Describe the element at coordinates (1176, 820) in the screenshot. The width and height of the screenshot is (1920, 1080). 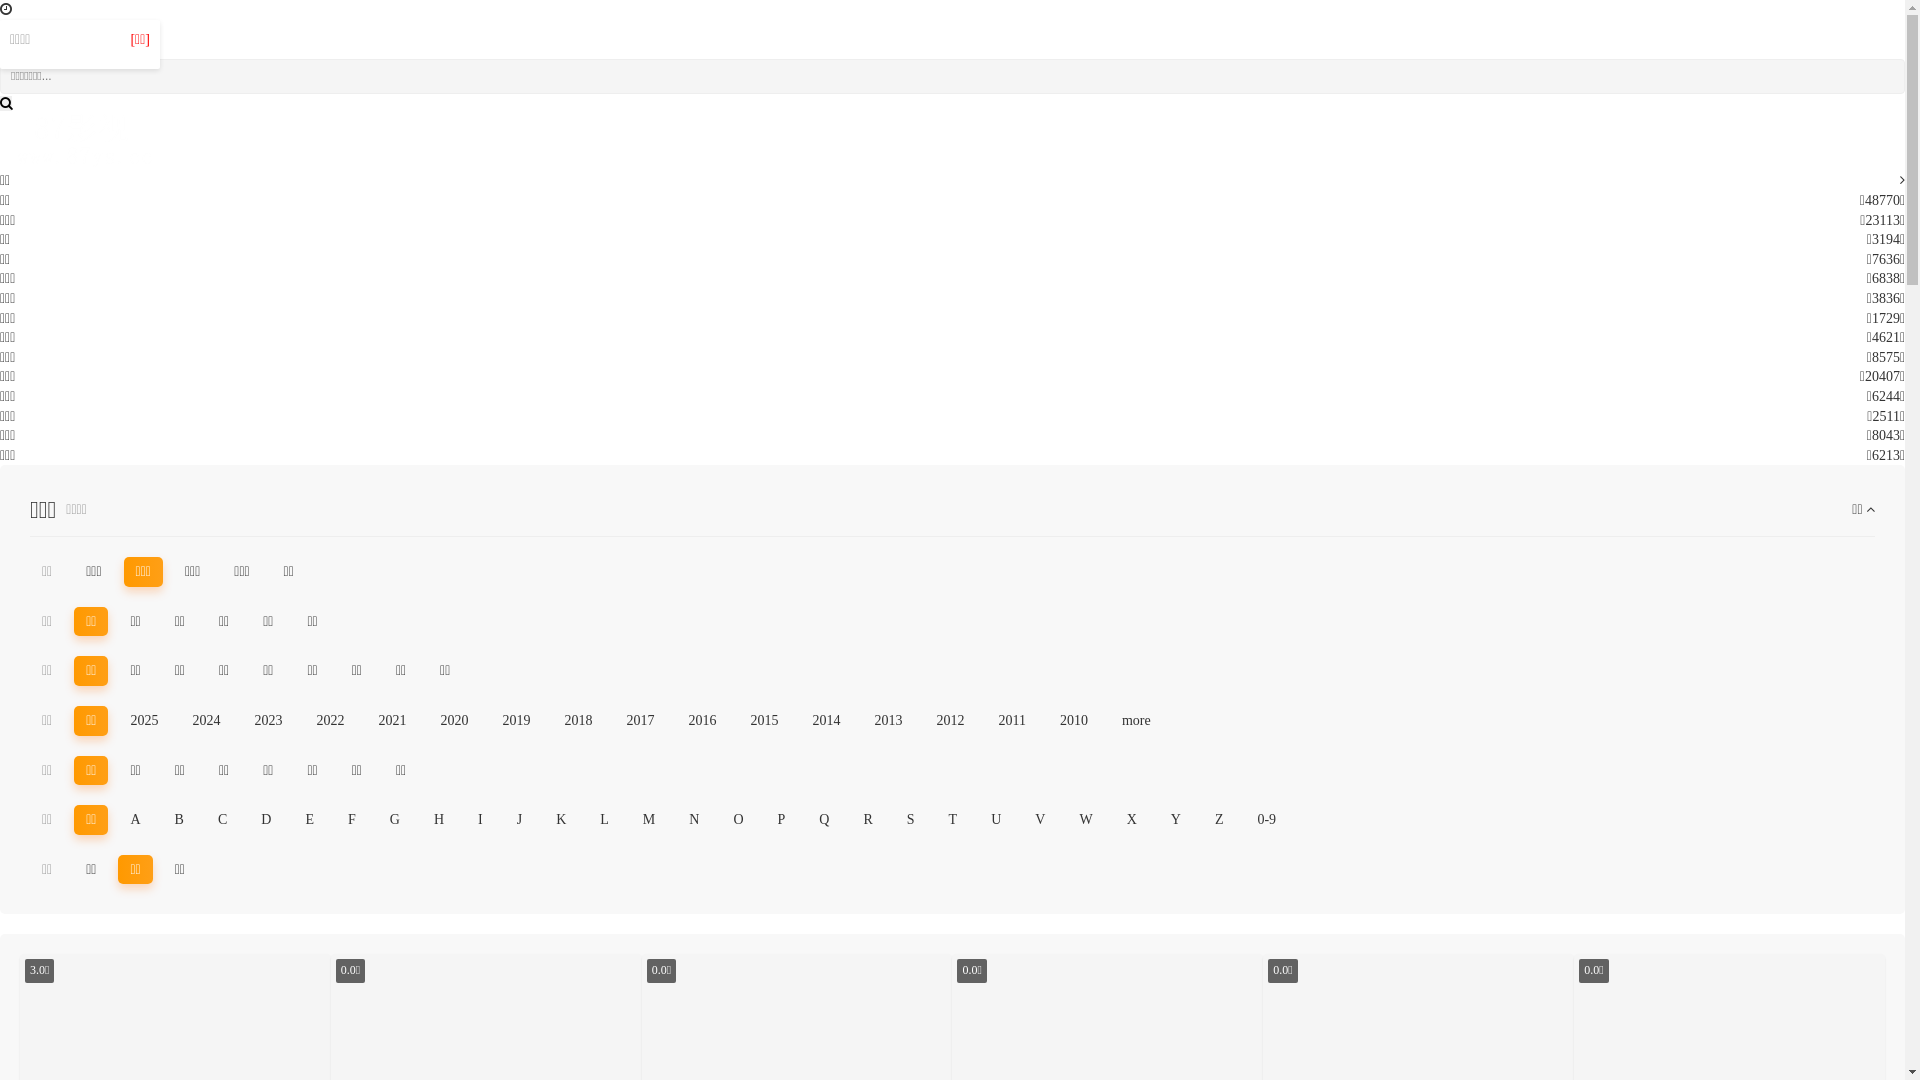
I see `Y` at that location.